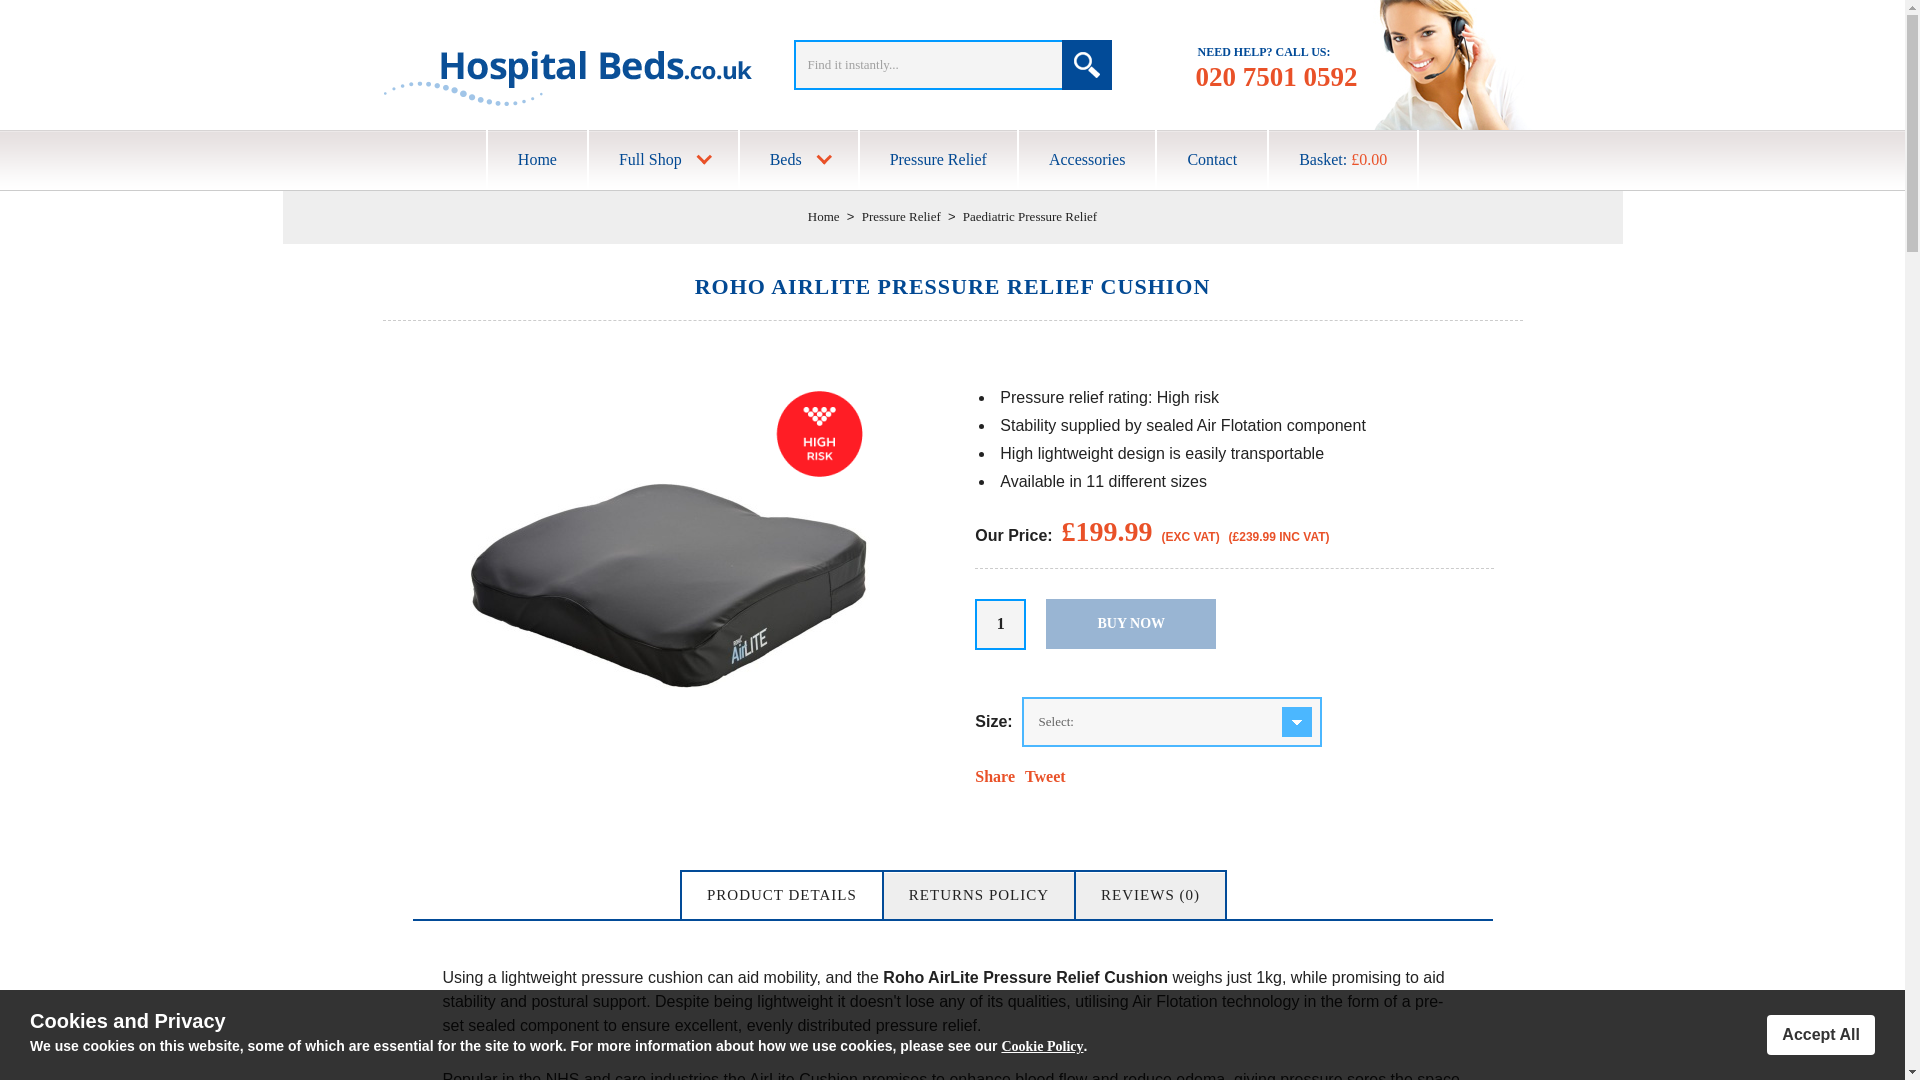 Image resolution: width=1920 pixels, height=1080 pixels. I want to click on BUY NOW, so click(1130, 624).